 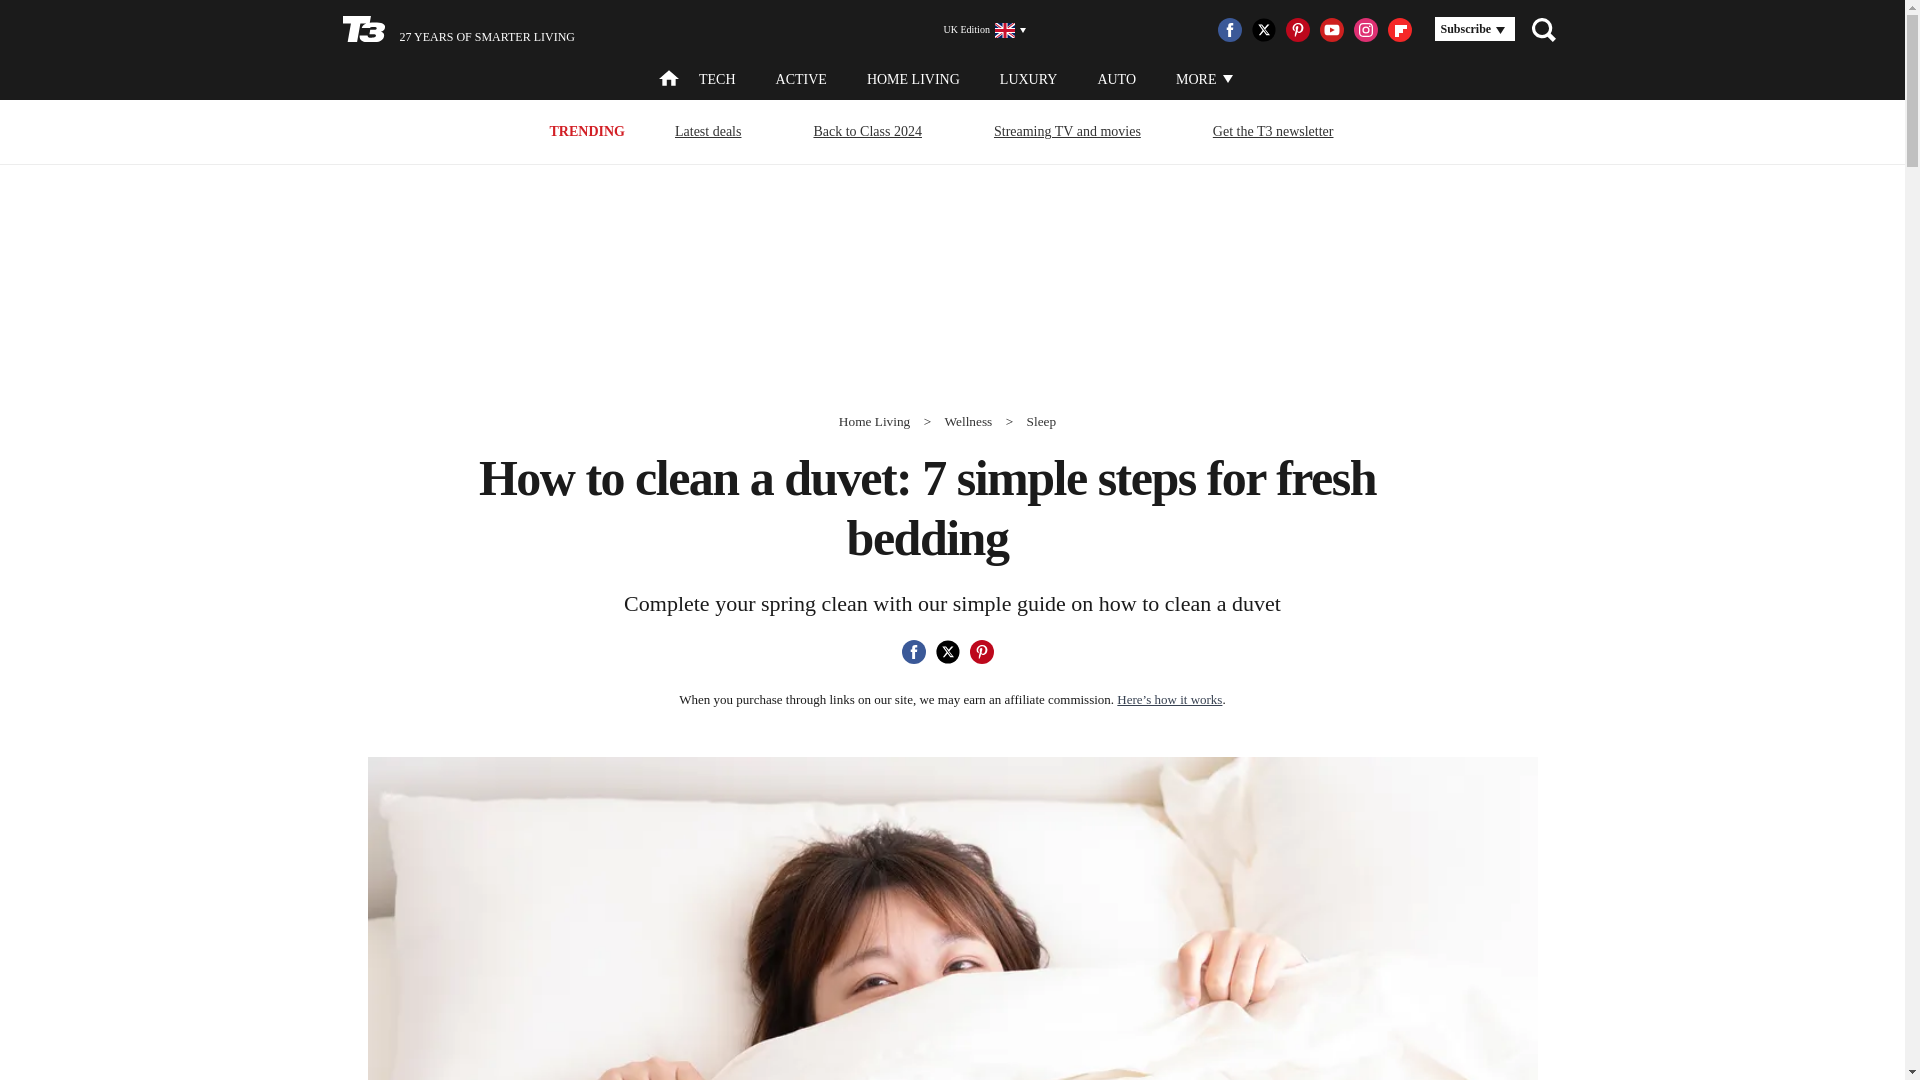 I want to click on Latest deals, so click(x=708, y=130).